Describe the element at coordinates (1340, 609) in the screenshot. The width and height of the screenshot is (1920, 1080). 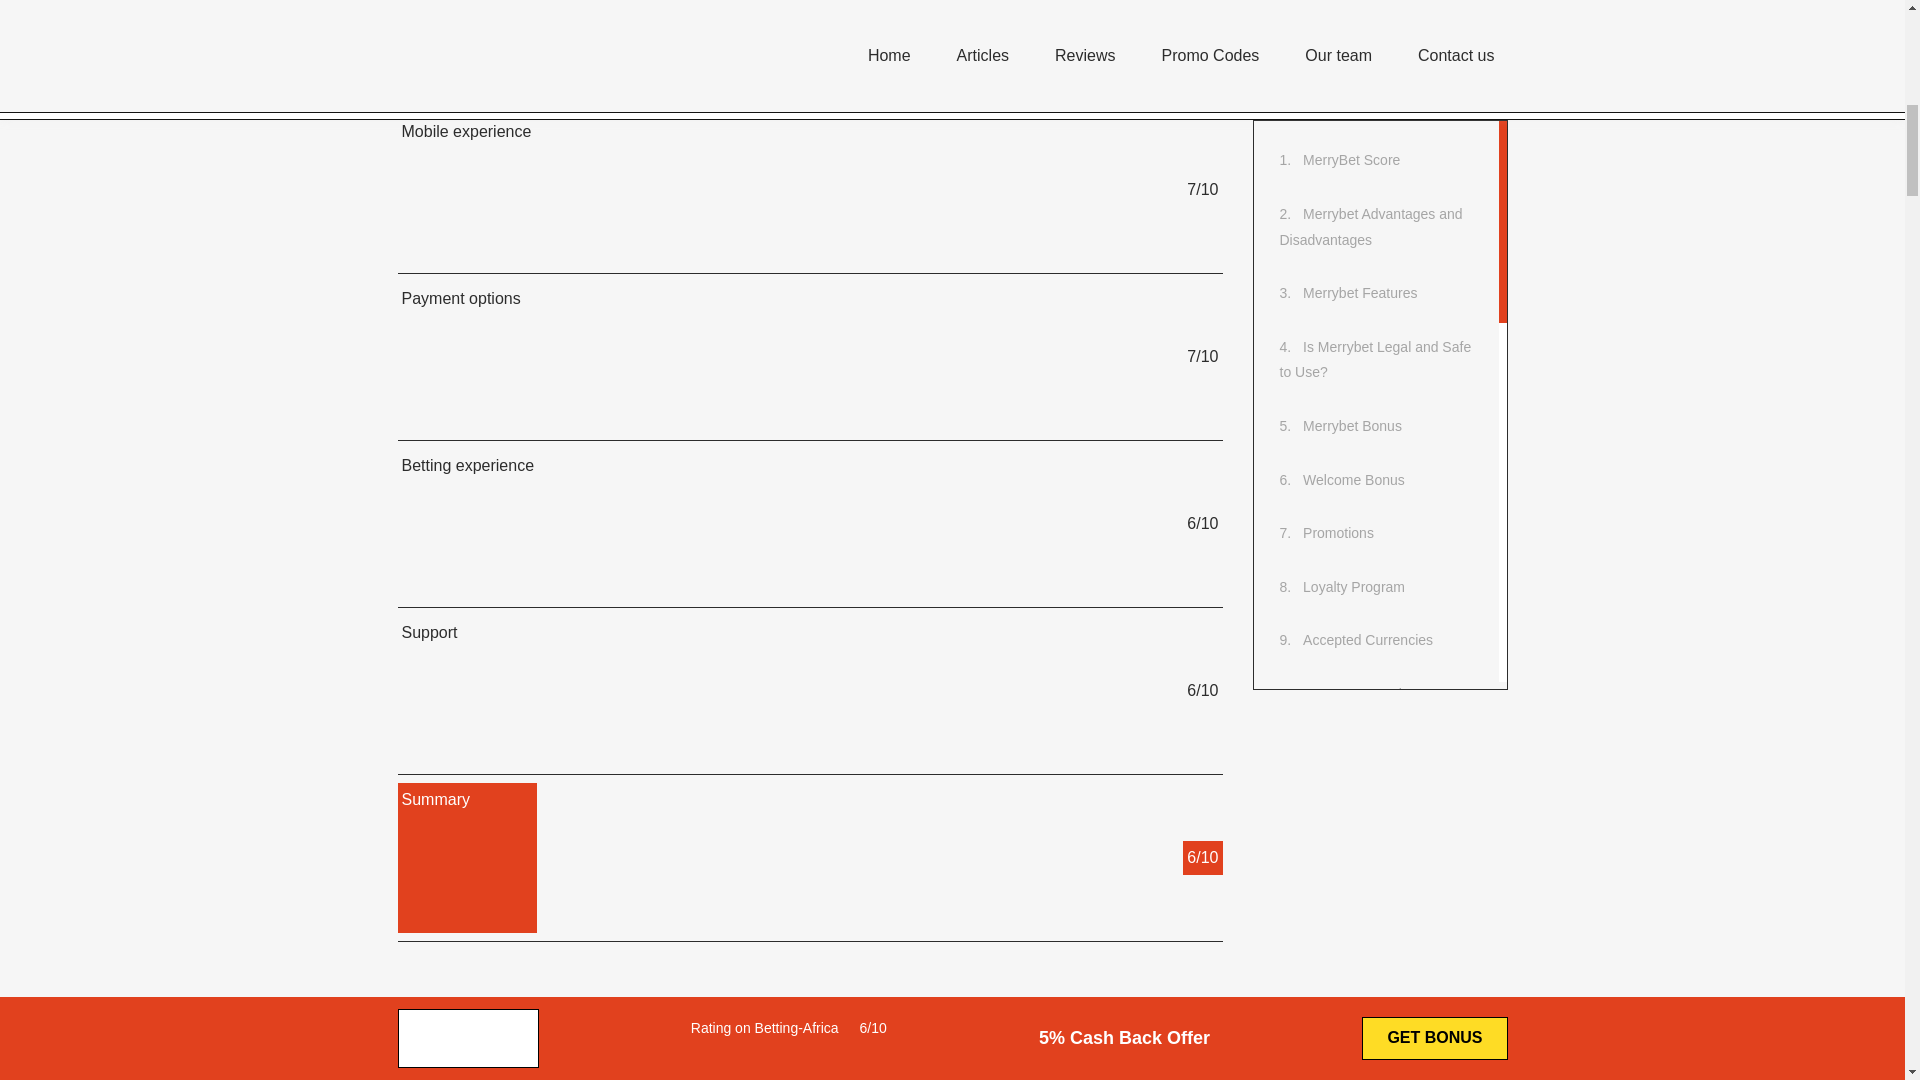
I see `Lucky Six` at that location.